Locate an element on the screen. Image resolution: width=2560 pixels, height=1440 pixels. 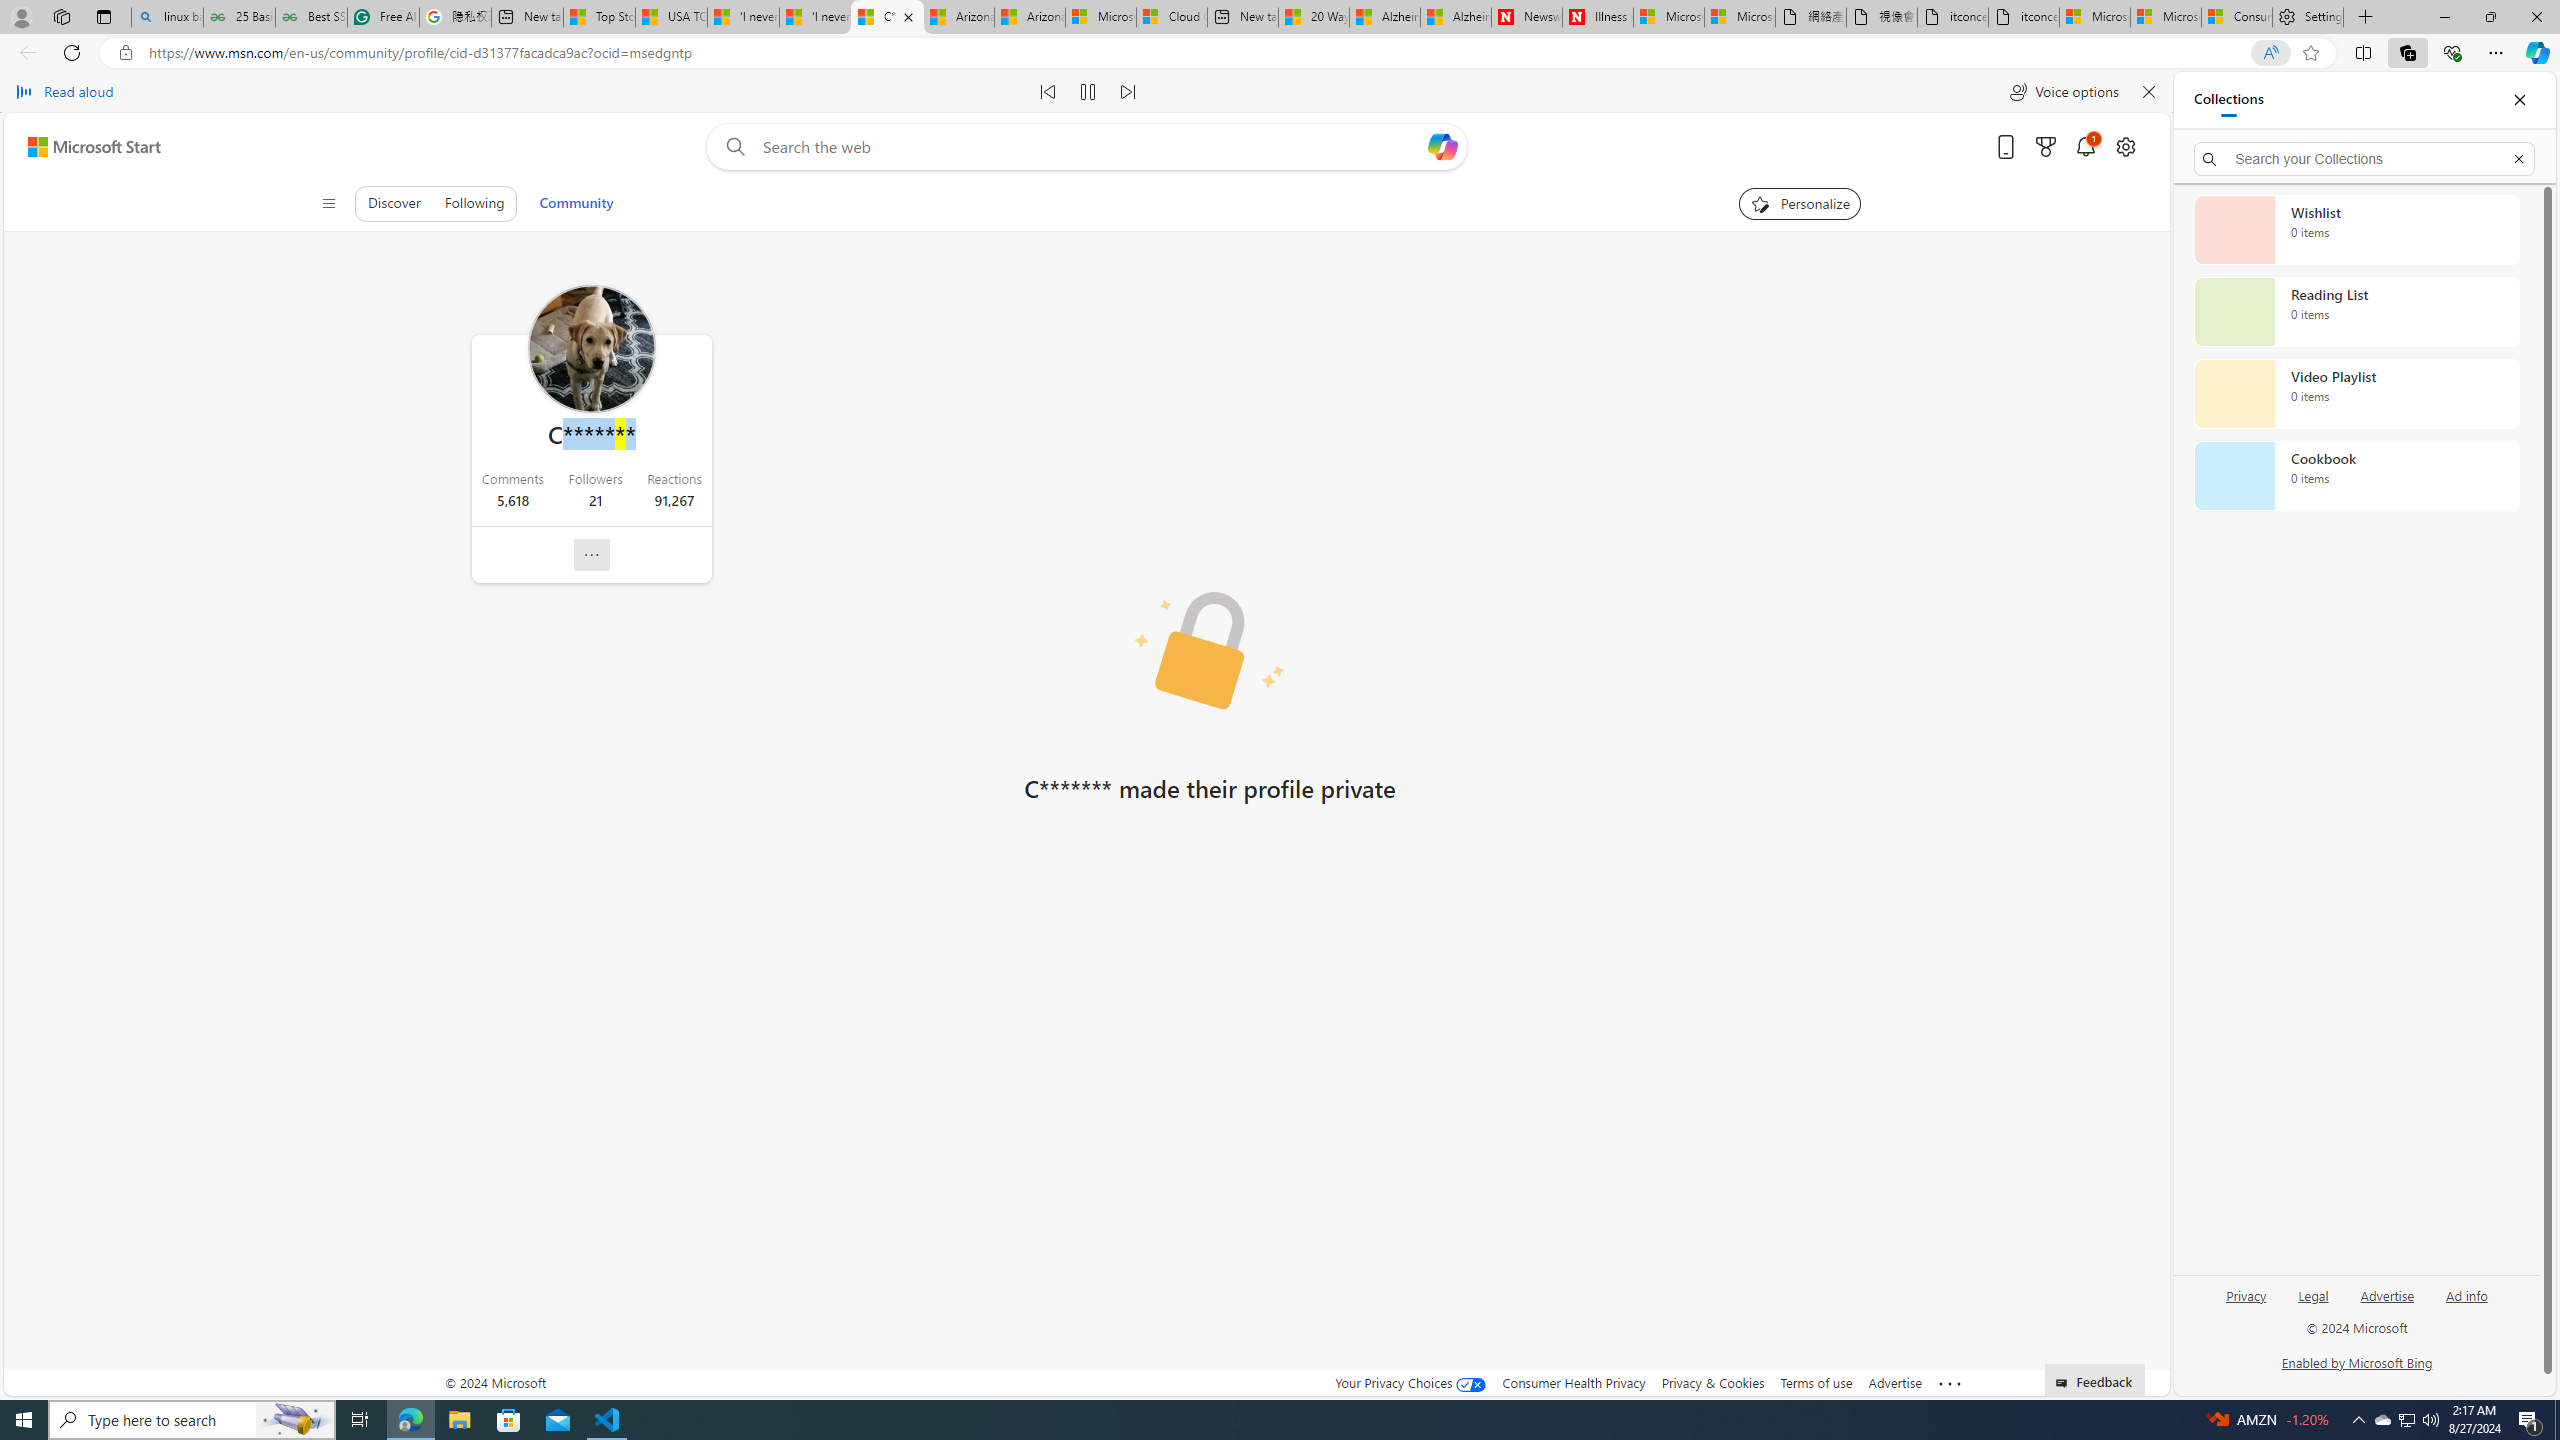
Personalize your feed" is located at coordinates (1800, 204).